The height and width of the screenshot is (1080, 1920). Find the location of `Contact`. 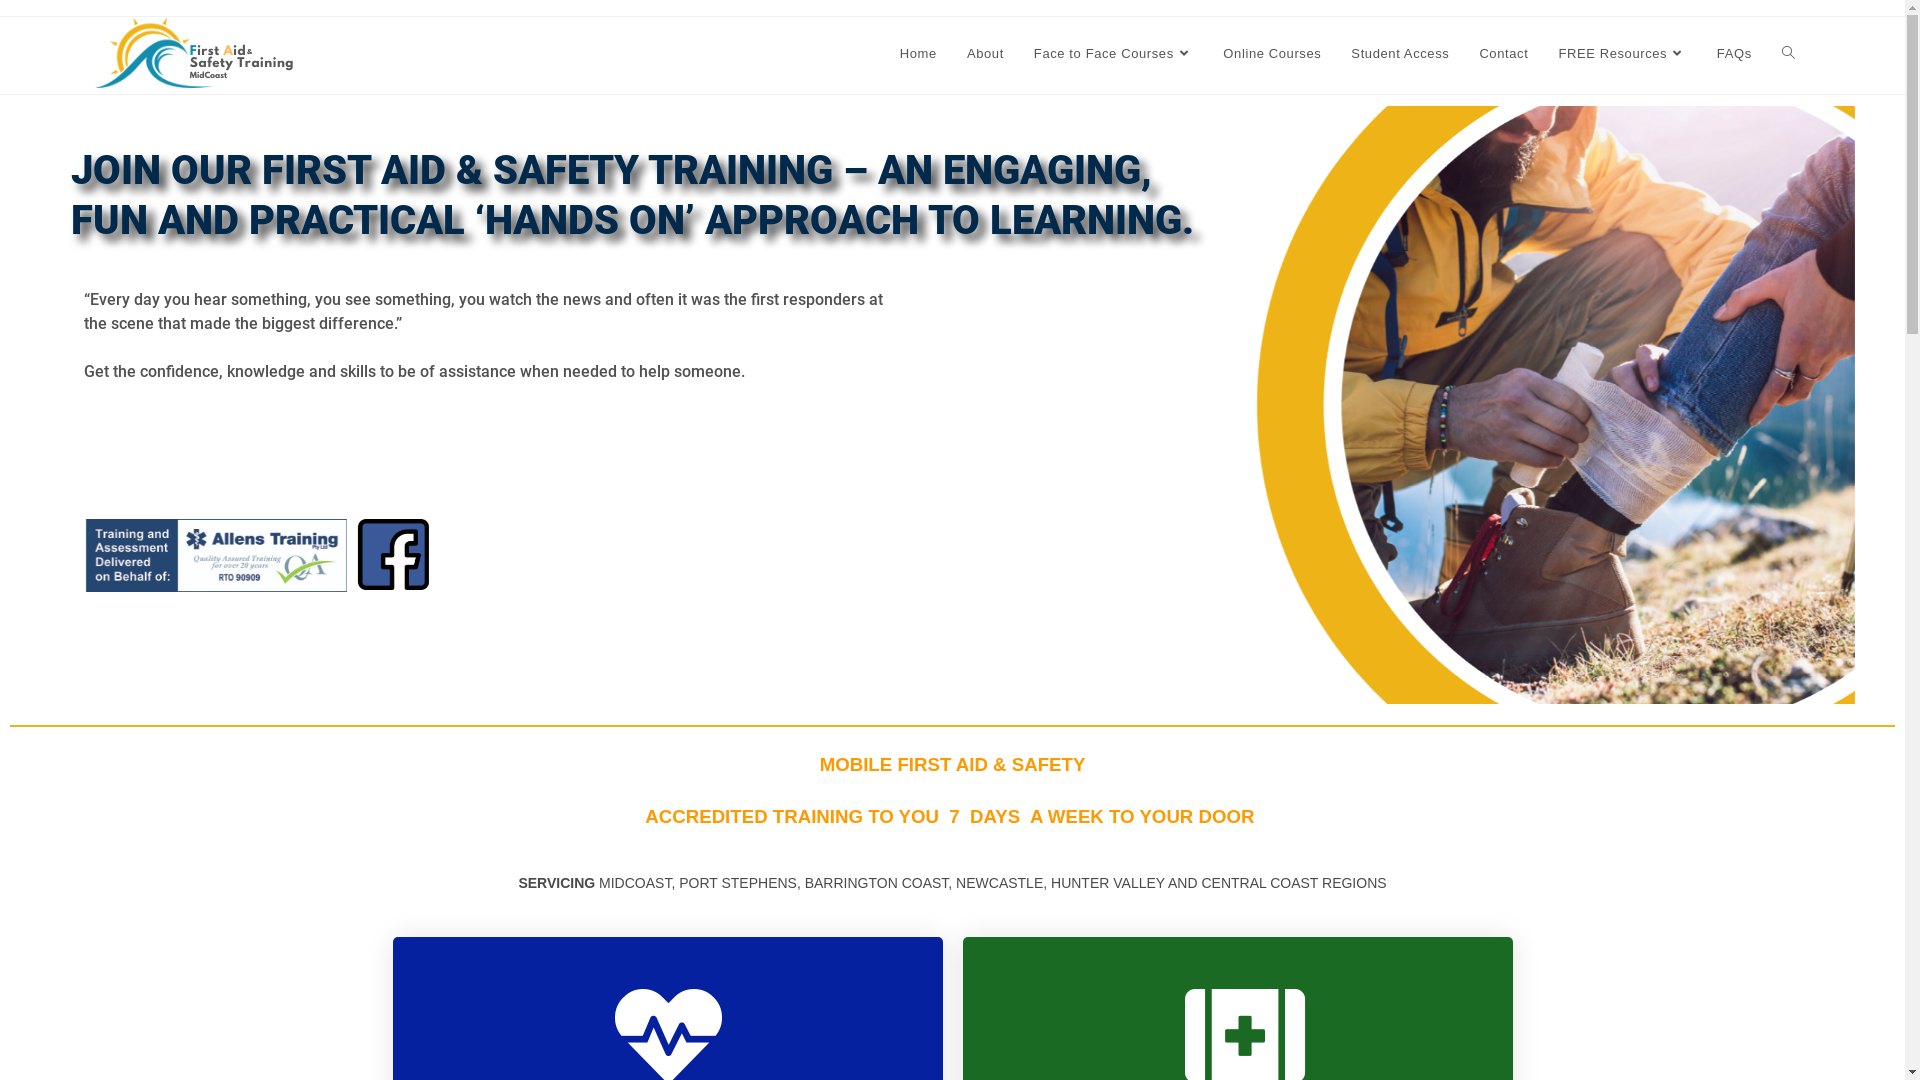

Contact is located at coordinates (1504, 54).